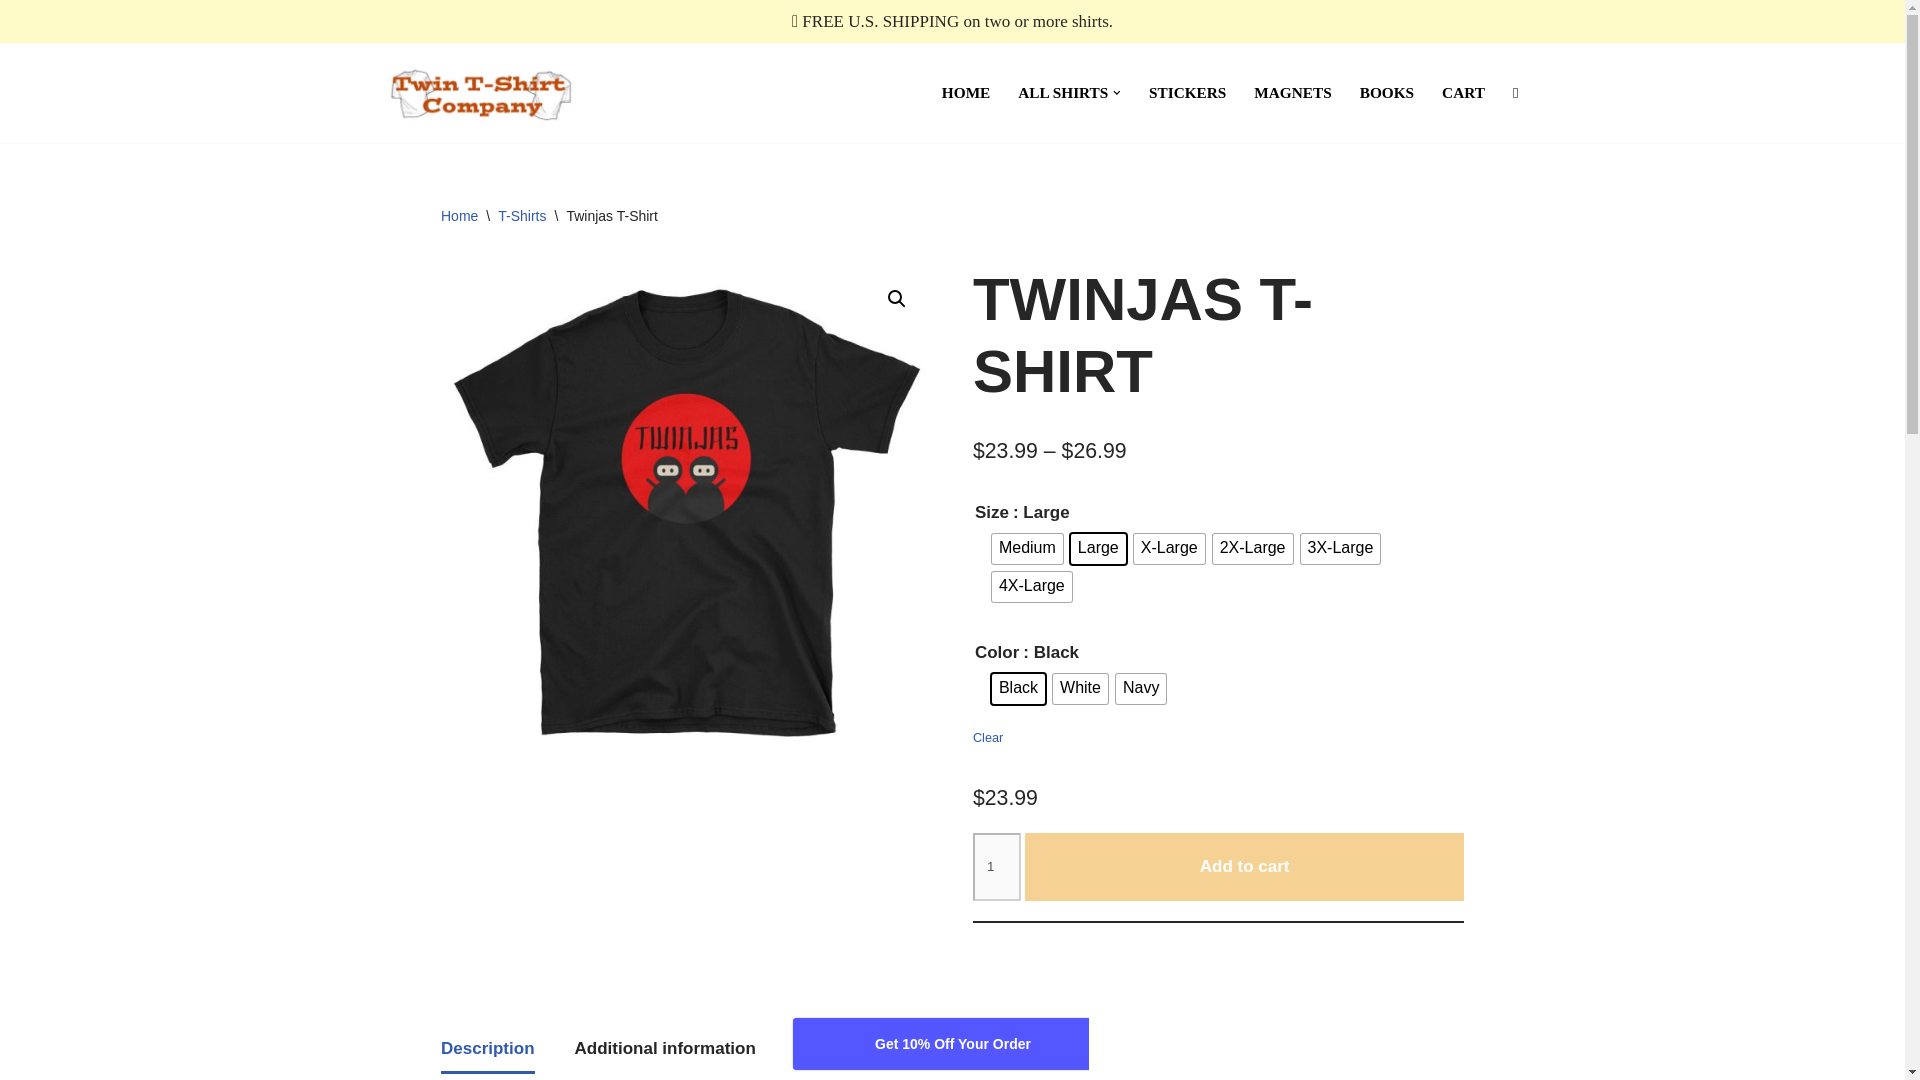 This screenshot has height=1080, width=1920. I want to click on Navy, so click(1140, 688).